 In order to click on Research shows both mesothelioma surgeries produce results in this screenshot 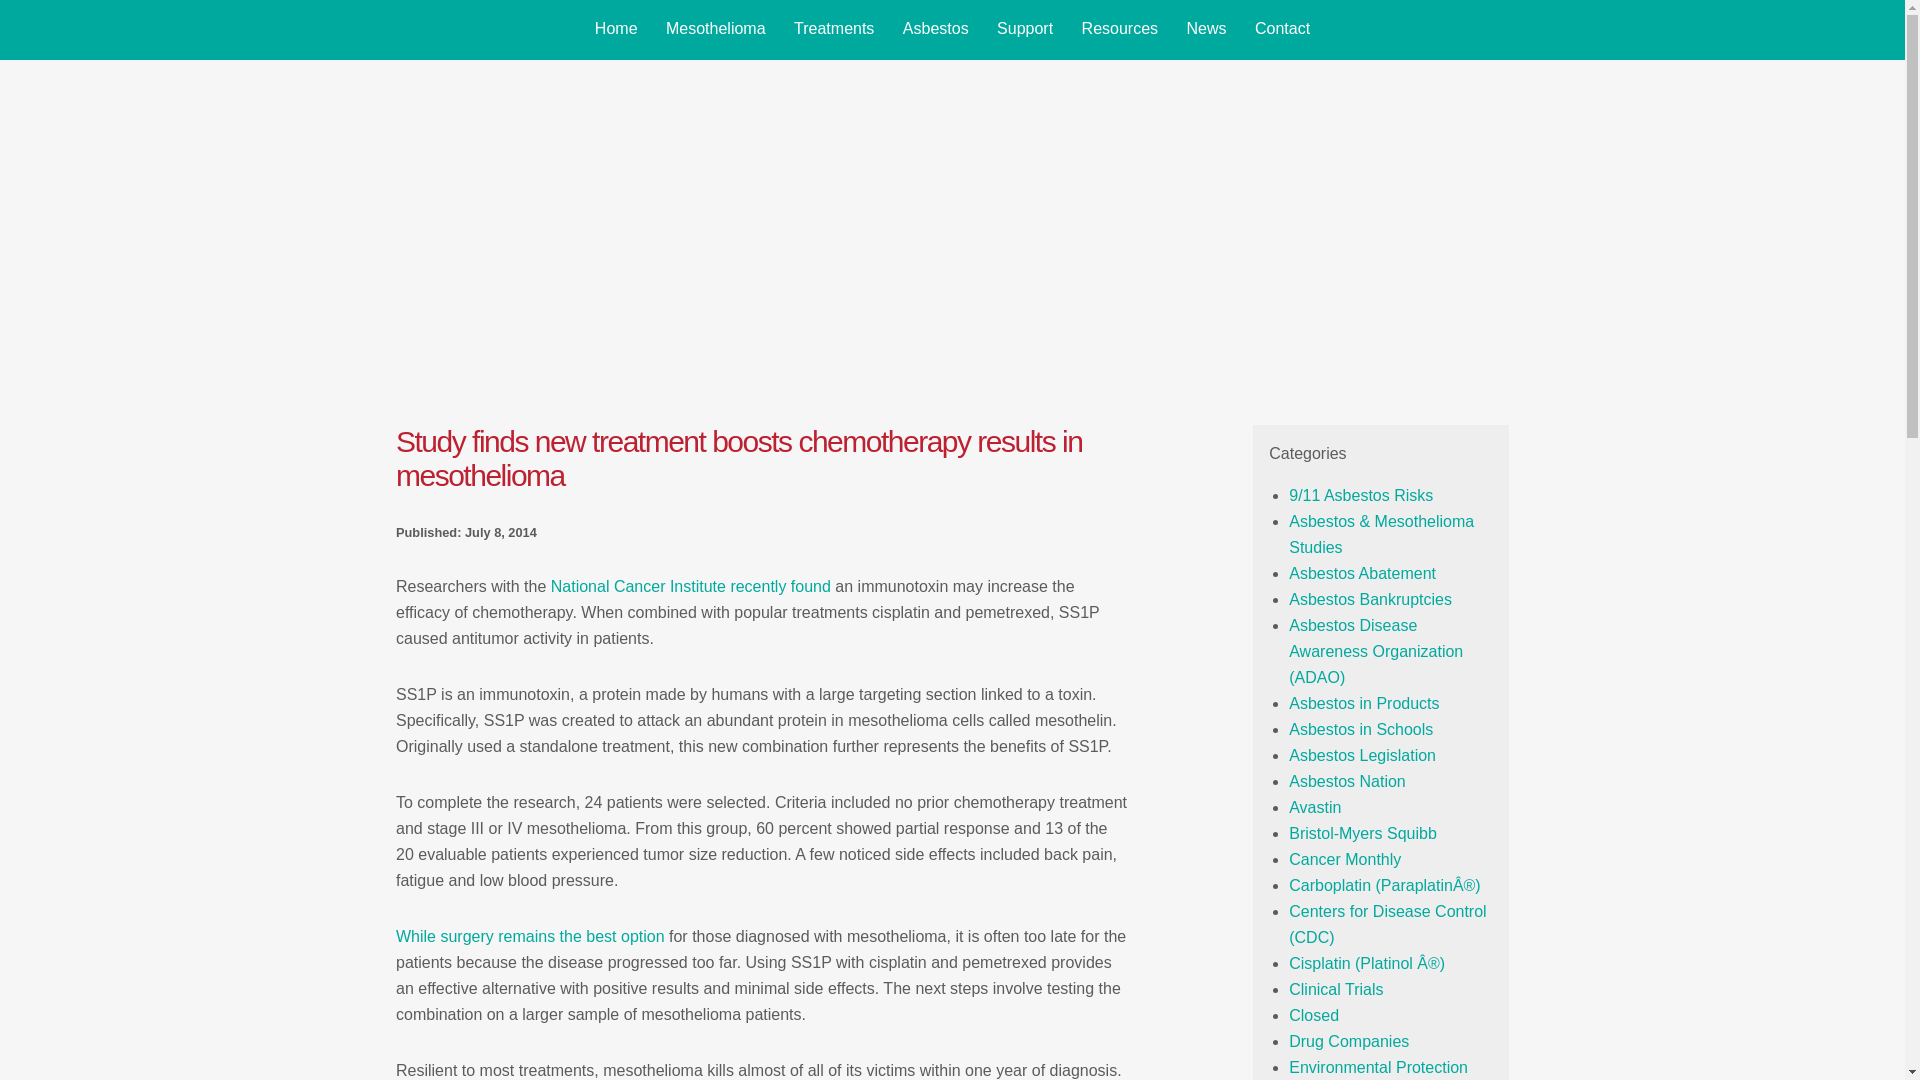, I will do `click(530, 936)`.